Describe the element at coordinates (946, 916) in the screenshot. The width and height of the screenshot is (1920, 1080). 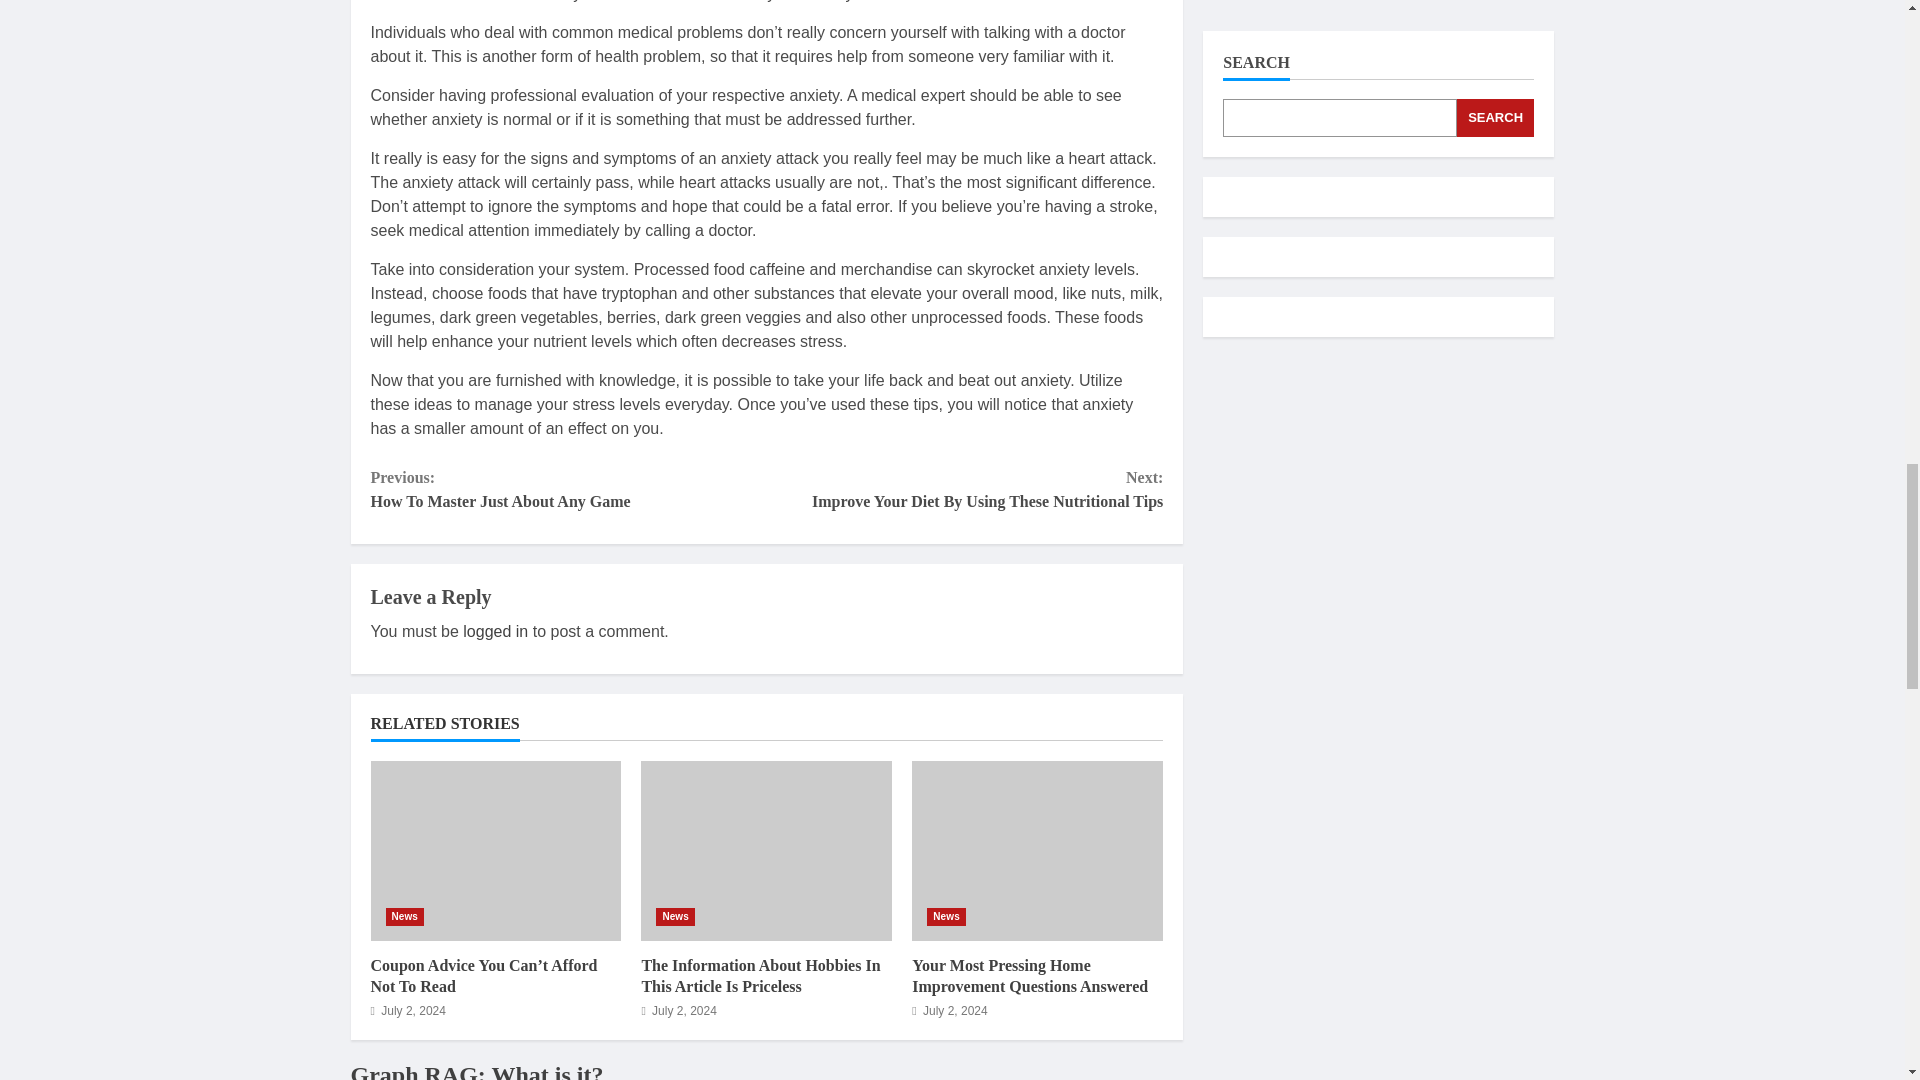
I see `News` at that location.